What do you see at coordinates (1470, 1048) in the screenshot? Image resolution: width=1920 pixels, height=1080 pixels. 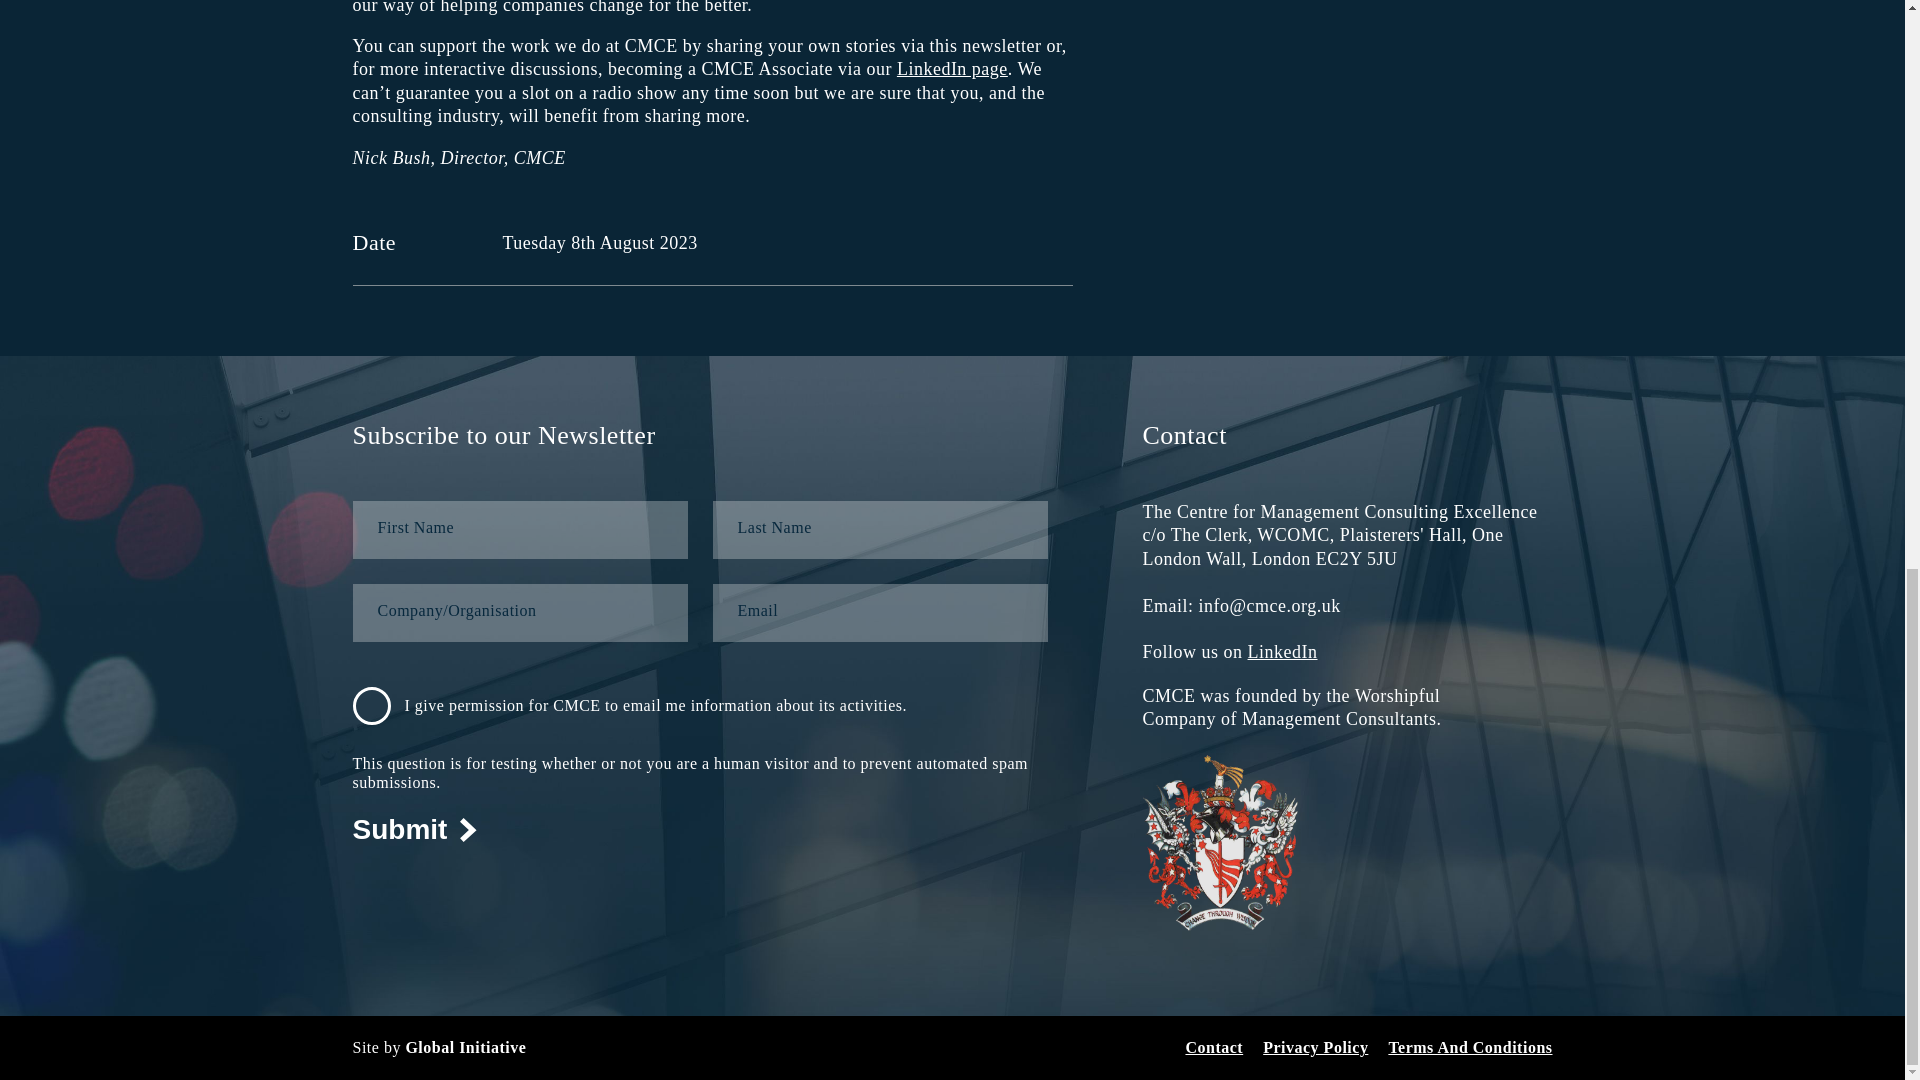 I see `Terms And Conditions` at bounding box center [1470, 1048].